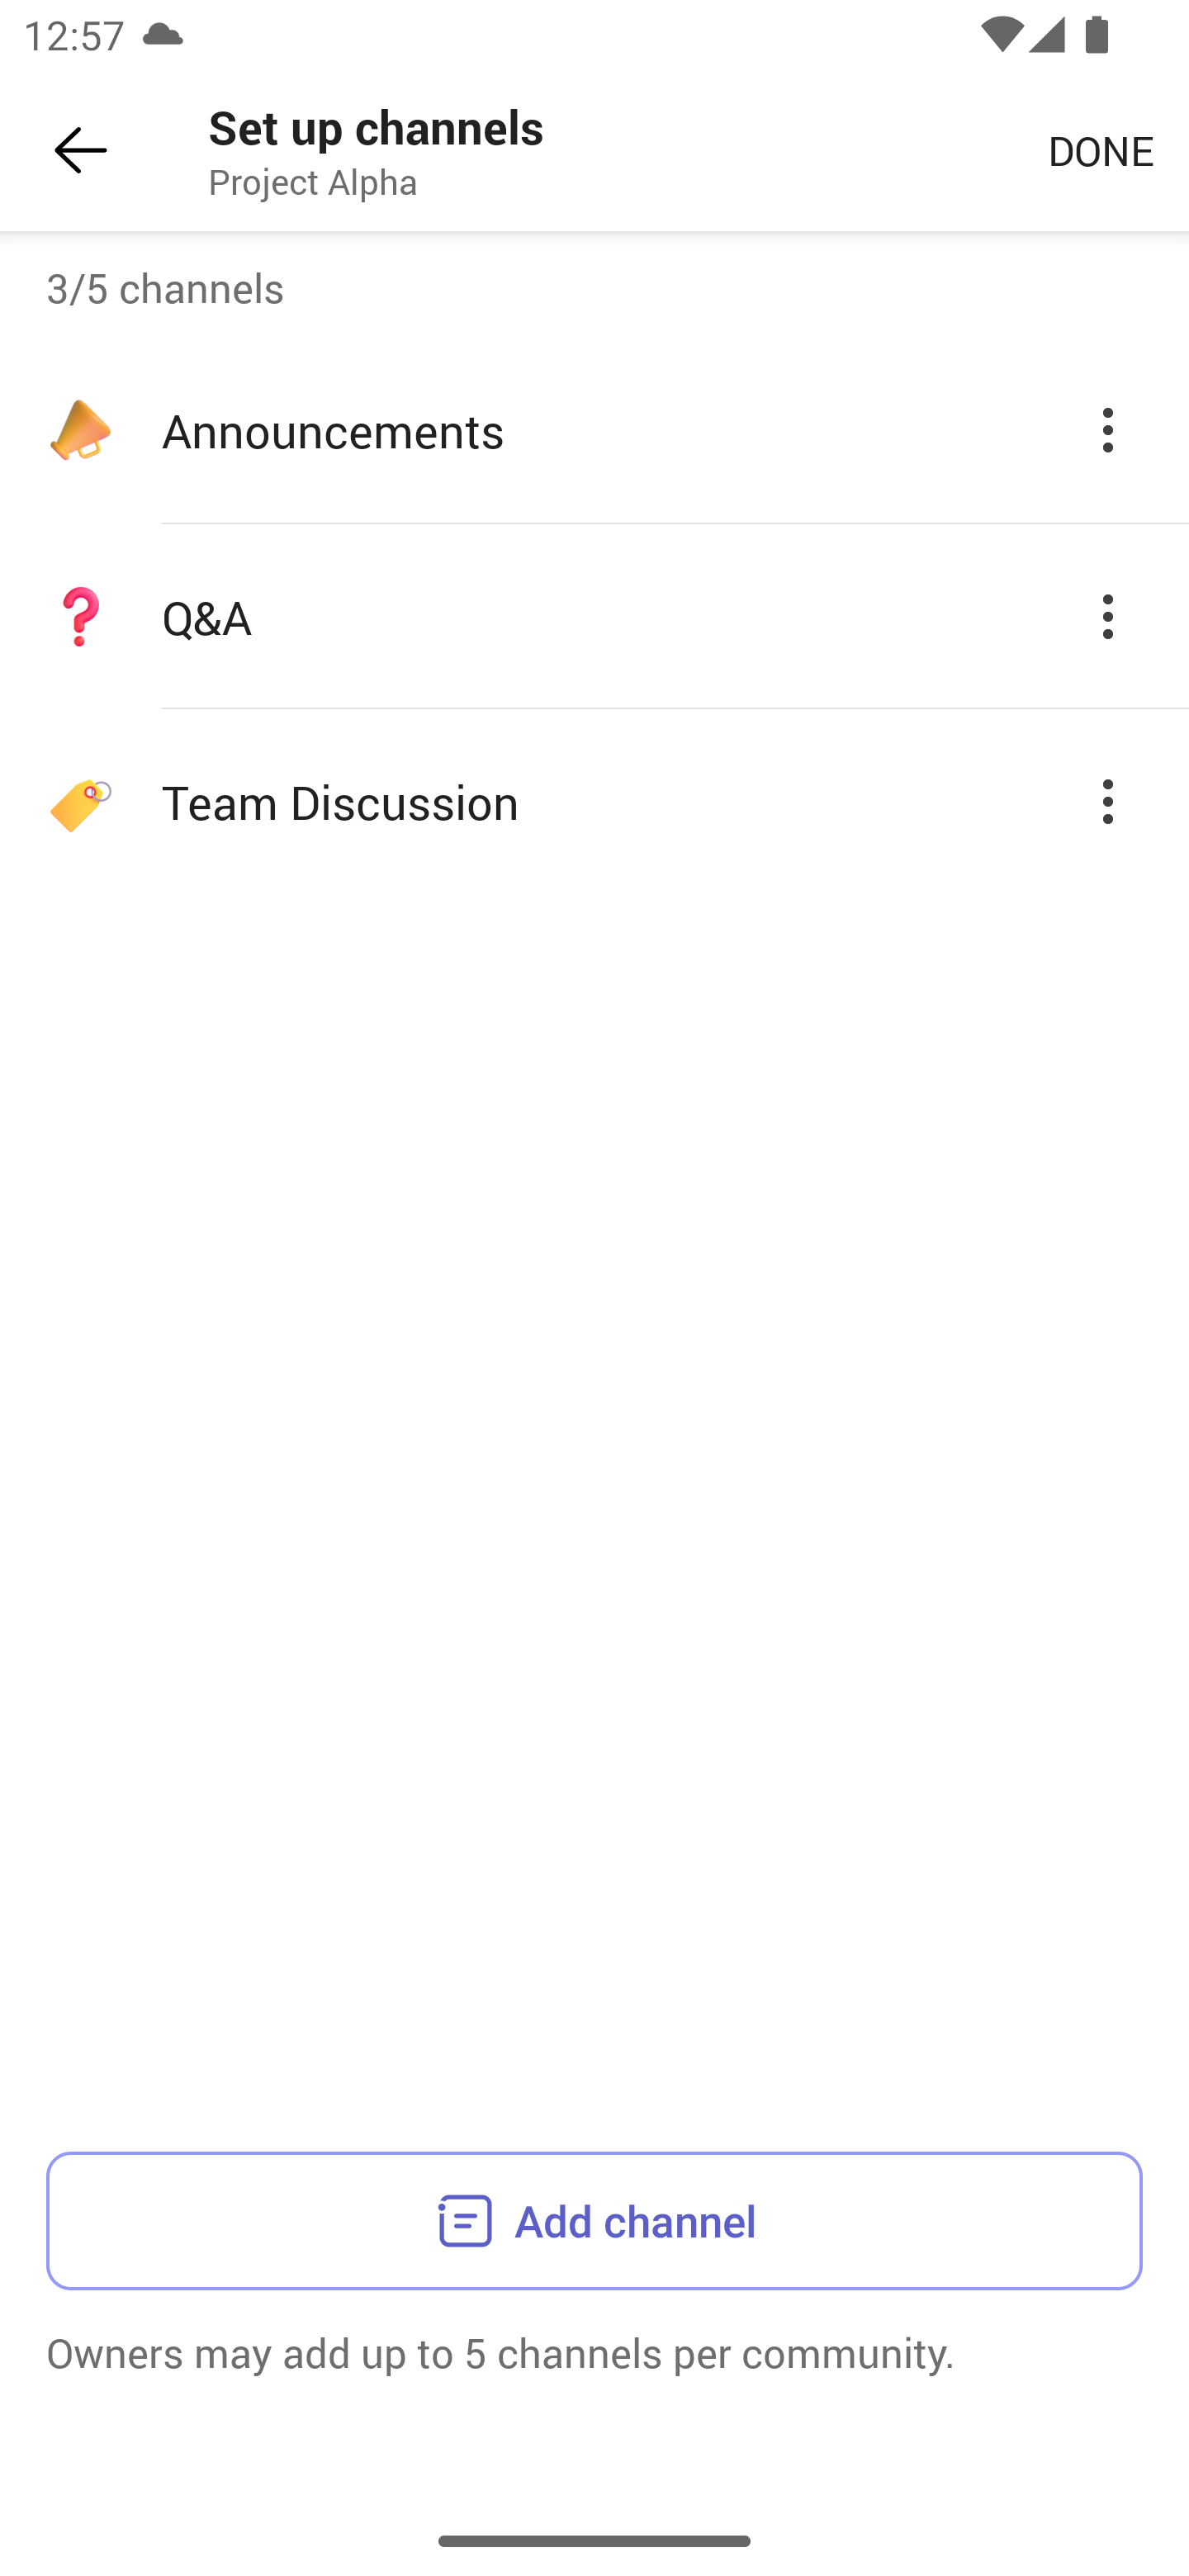 Image resolution: width=1189 pixels, height=2576 pixels. What do you see at coordinates (1108, 429) in the screenshot?
I see `Channel options for Announcements` at bounding box center [1108, 429].